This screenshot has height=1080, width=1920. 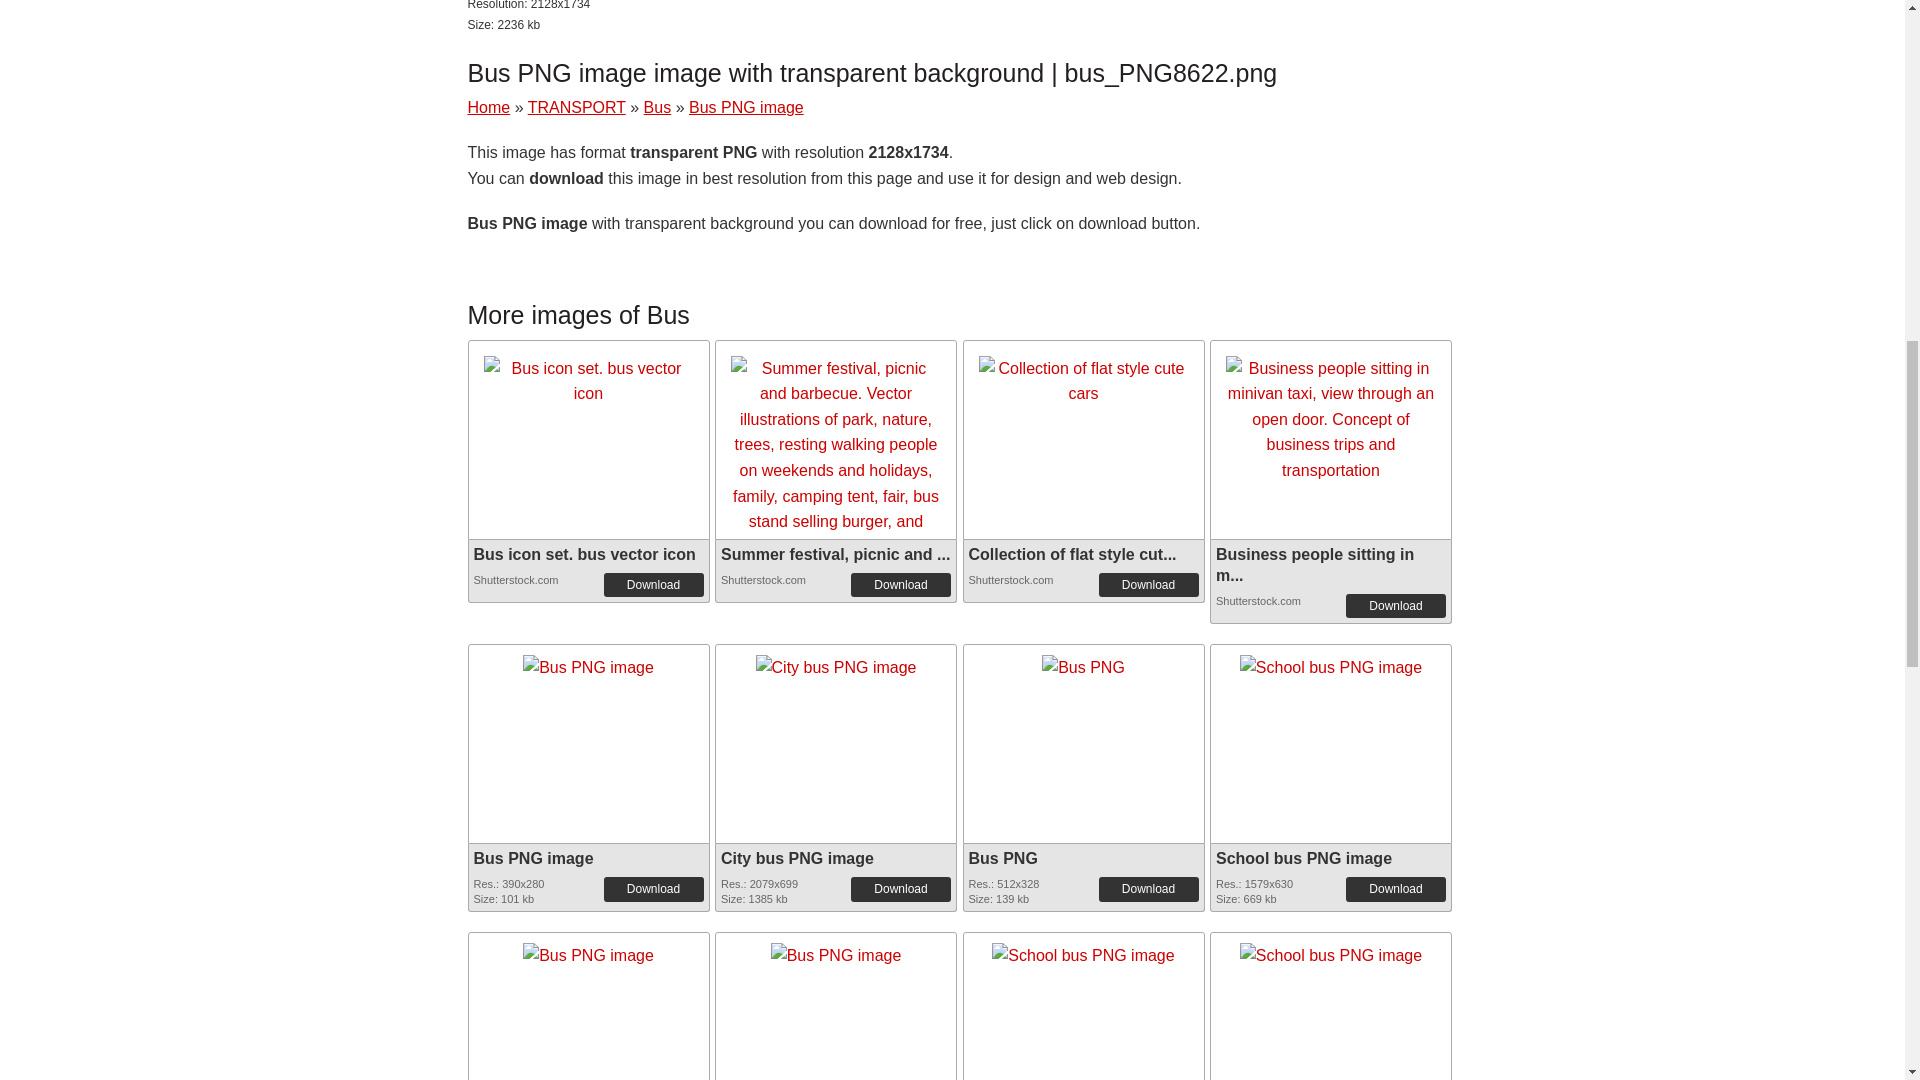 What do you see at coordinates (900, 585) in the screenshot?
I see `Download` at bounding box center [900, 585].